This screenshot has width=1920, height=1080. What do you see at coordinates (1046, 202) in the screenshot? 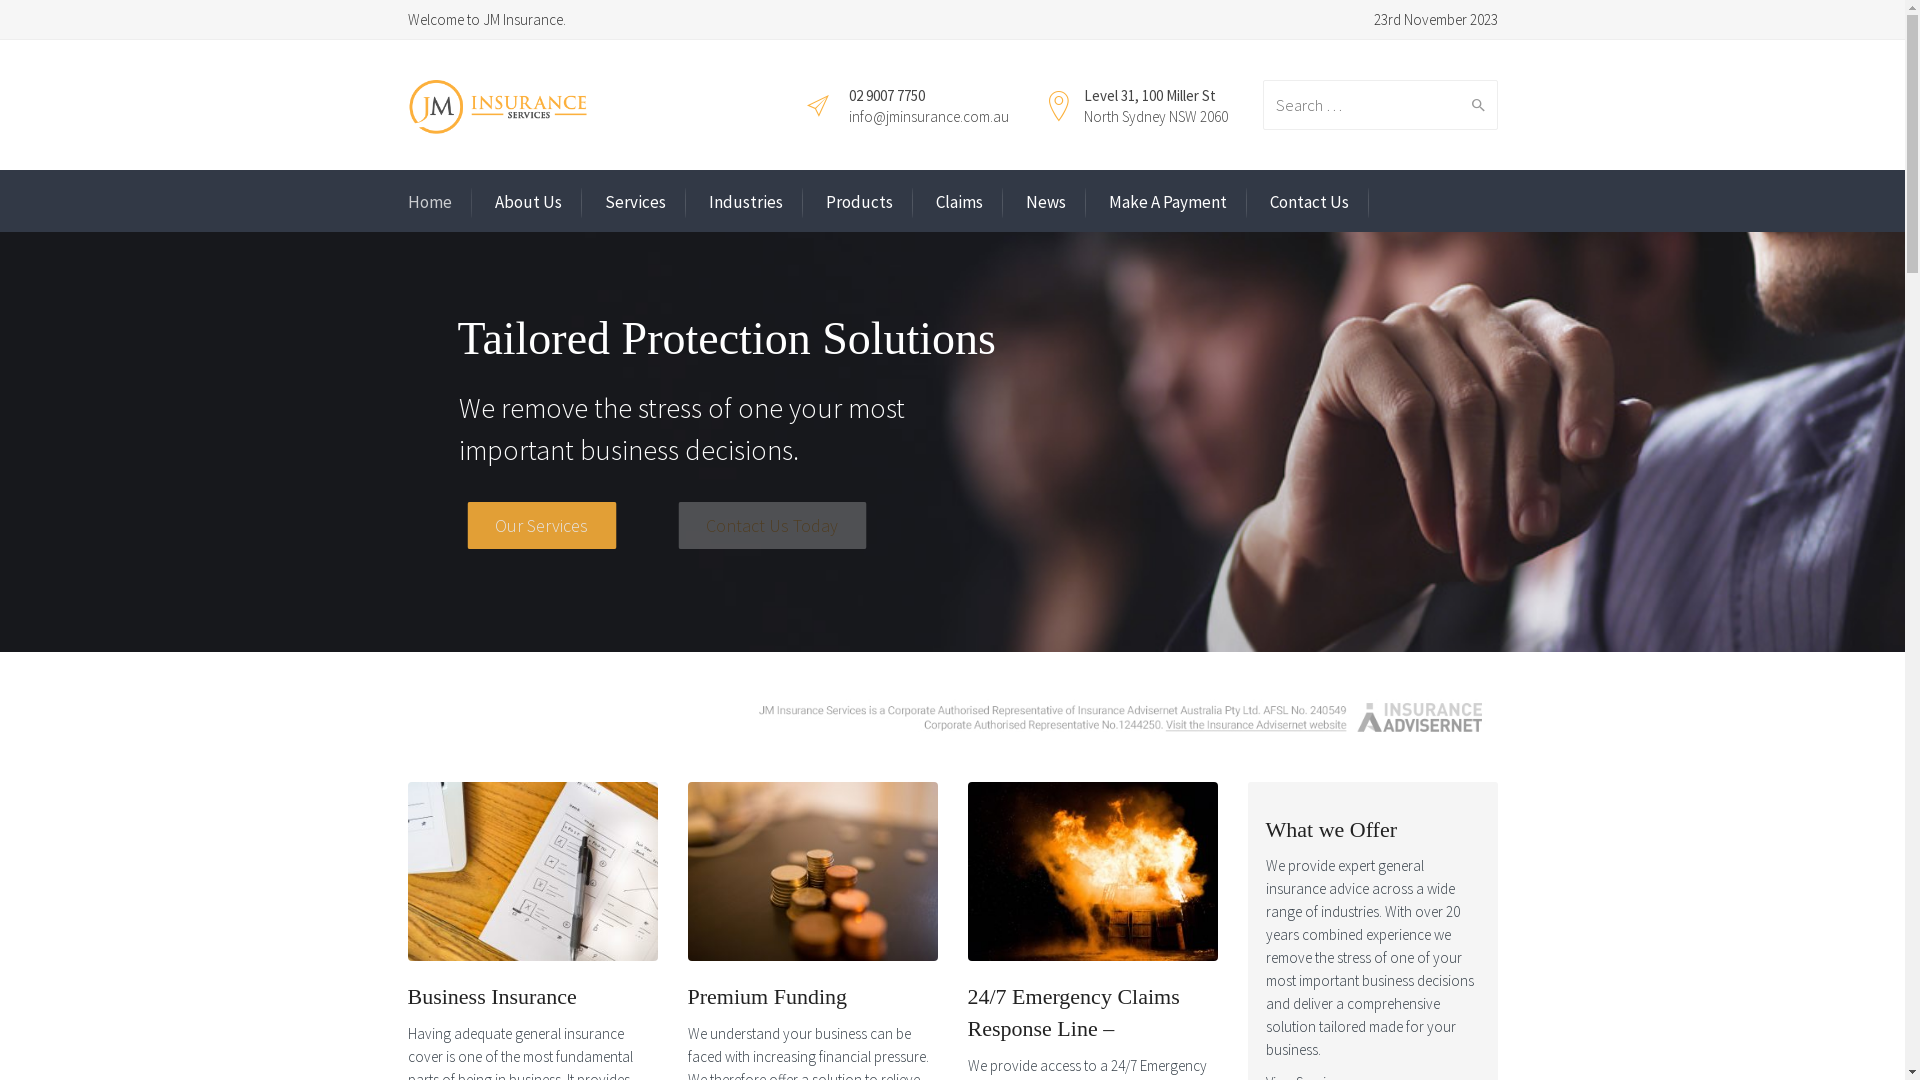
I see `News` at bounding box center [1046, 202].